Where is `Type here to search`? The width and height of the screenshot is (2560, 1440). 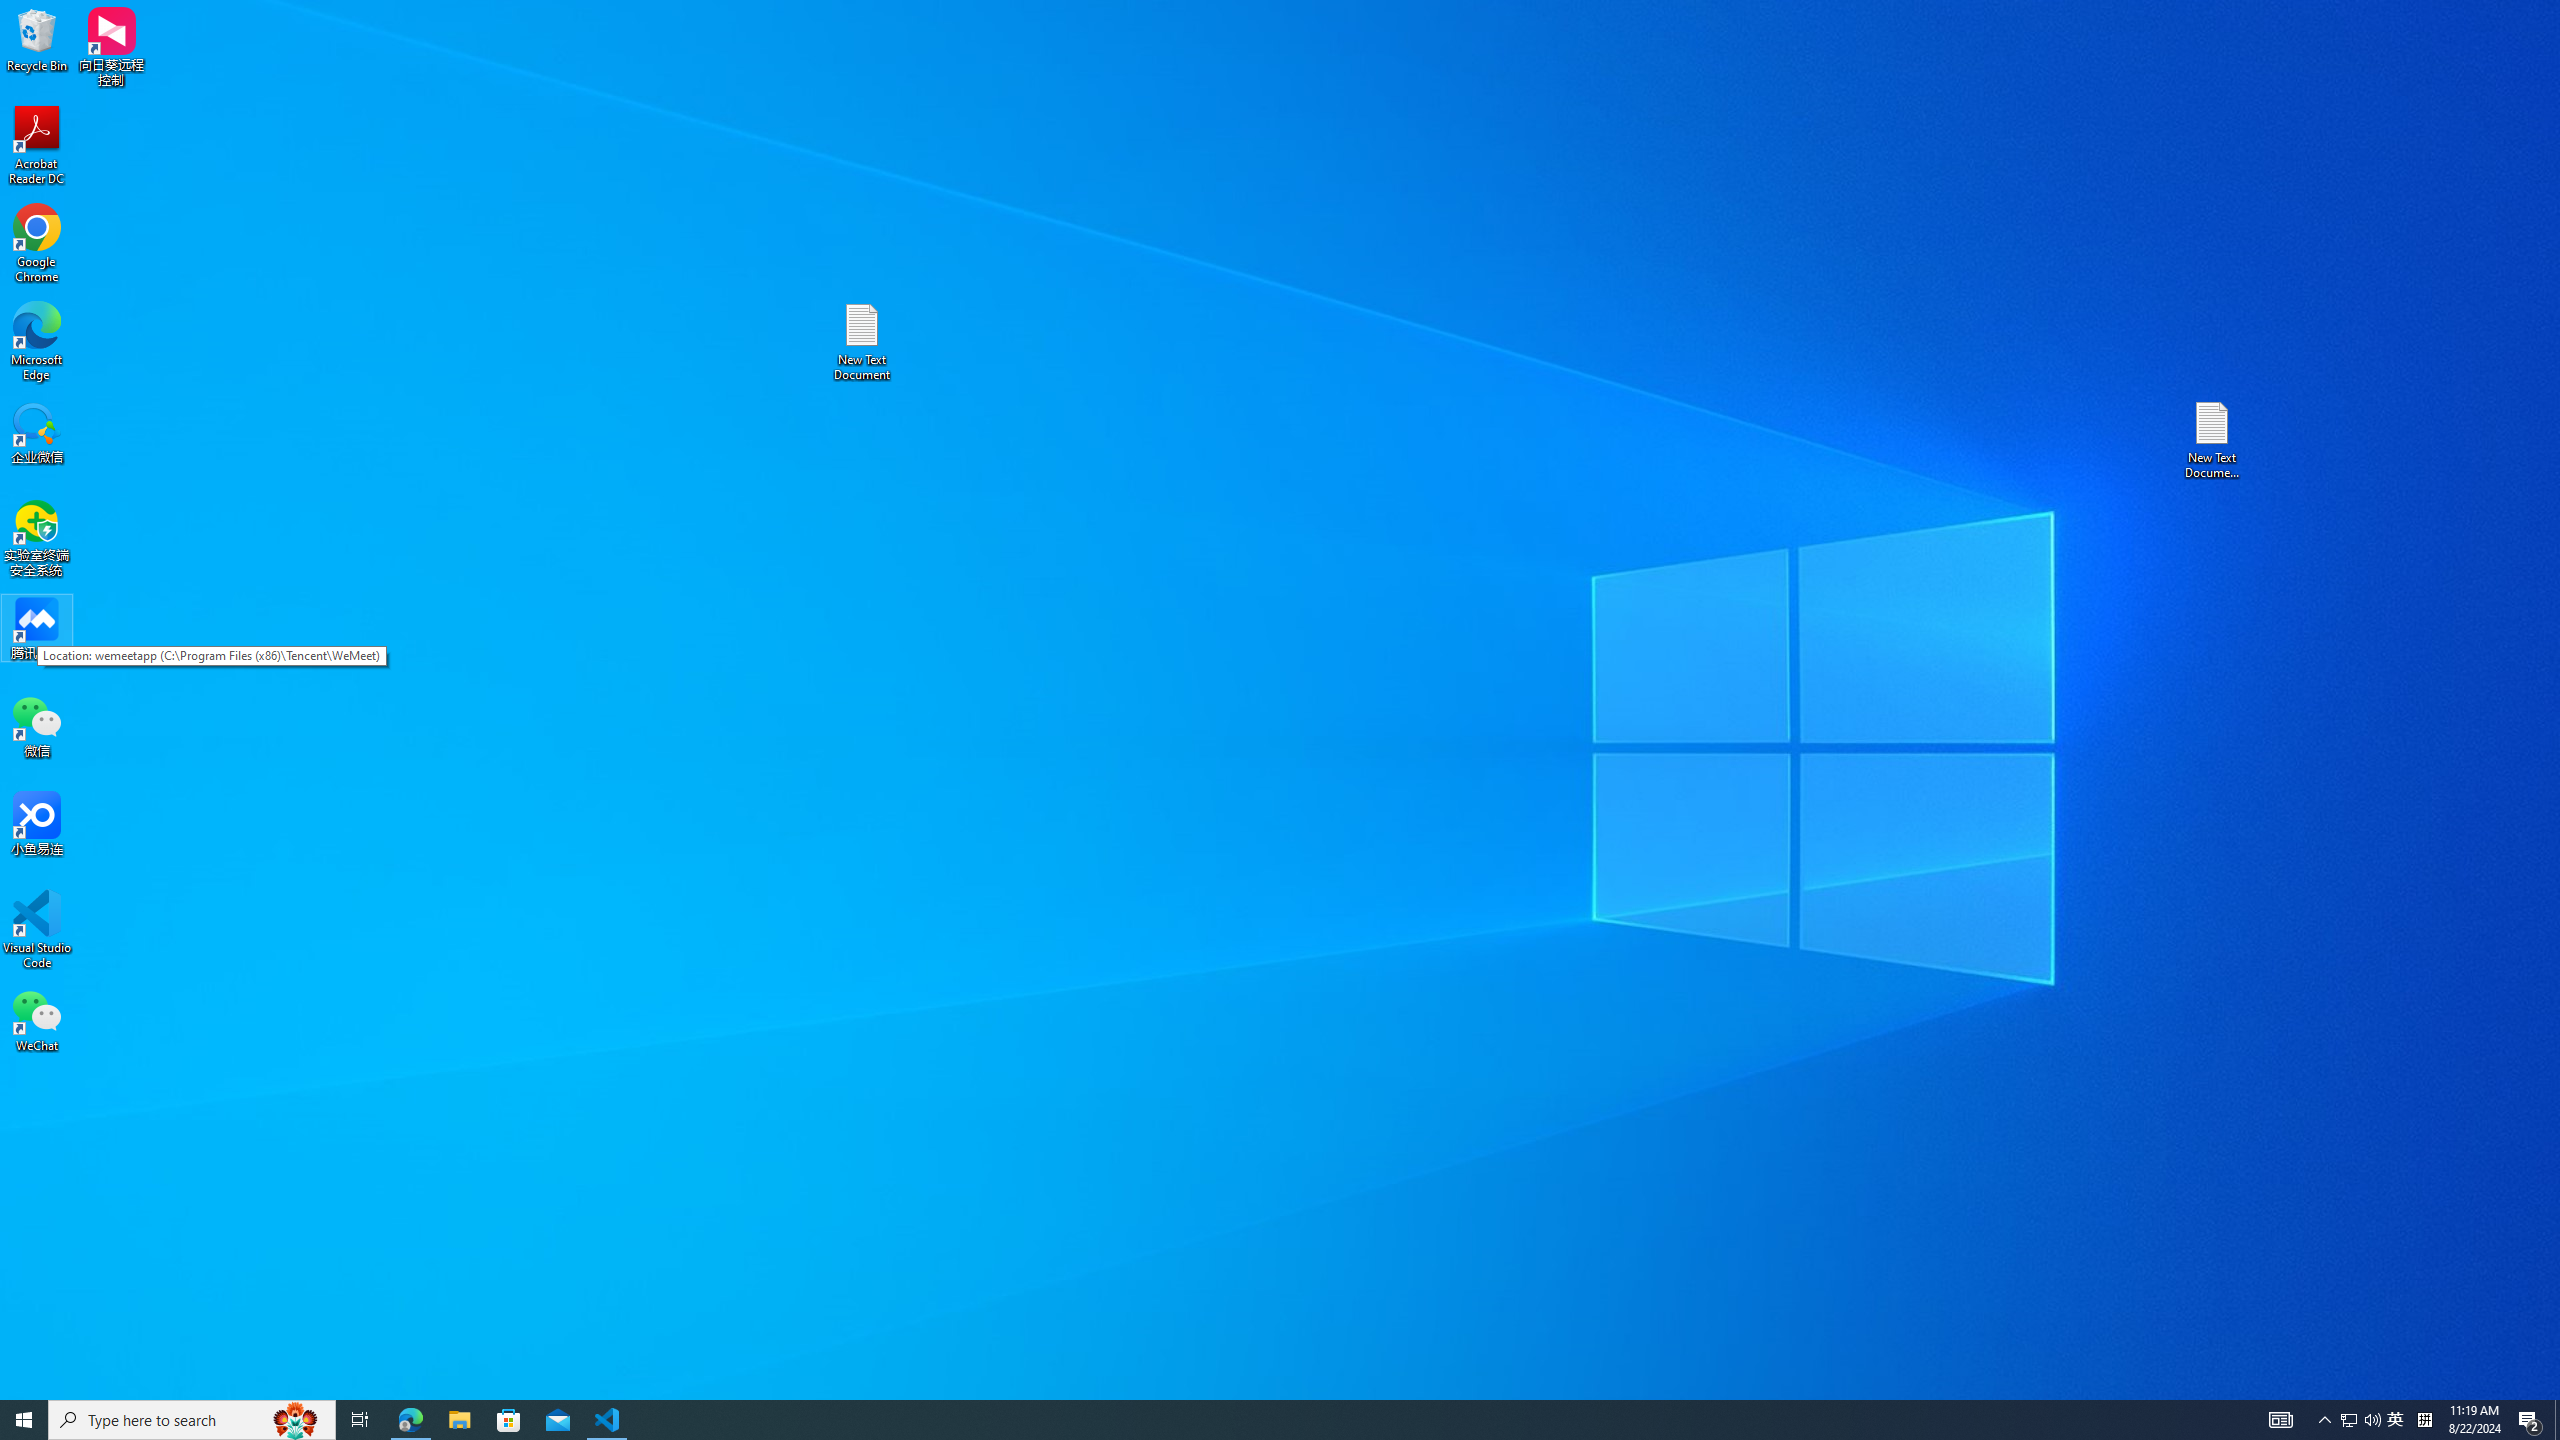
Type here to search is located at coordinates (192, 1420).